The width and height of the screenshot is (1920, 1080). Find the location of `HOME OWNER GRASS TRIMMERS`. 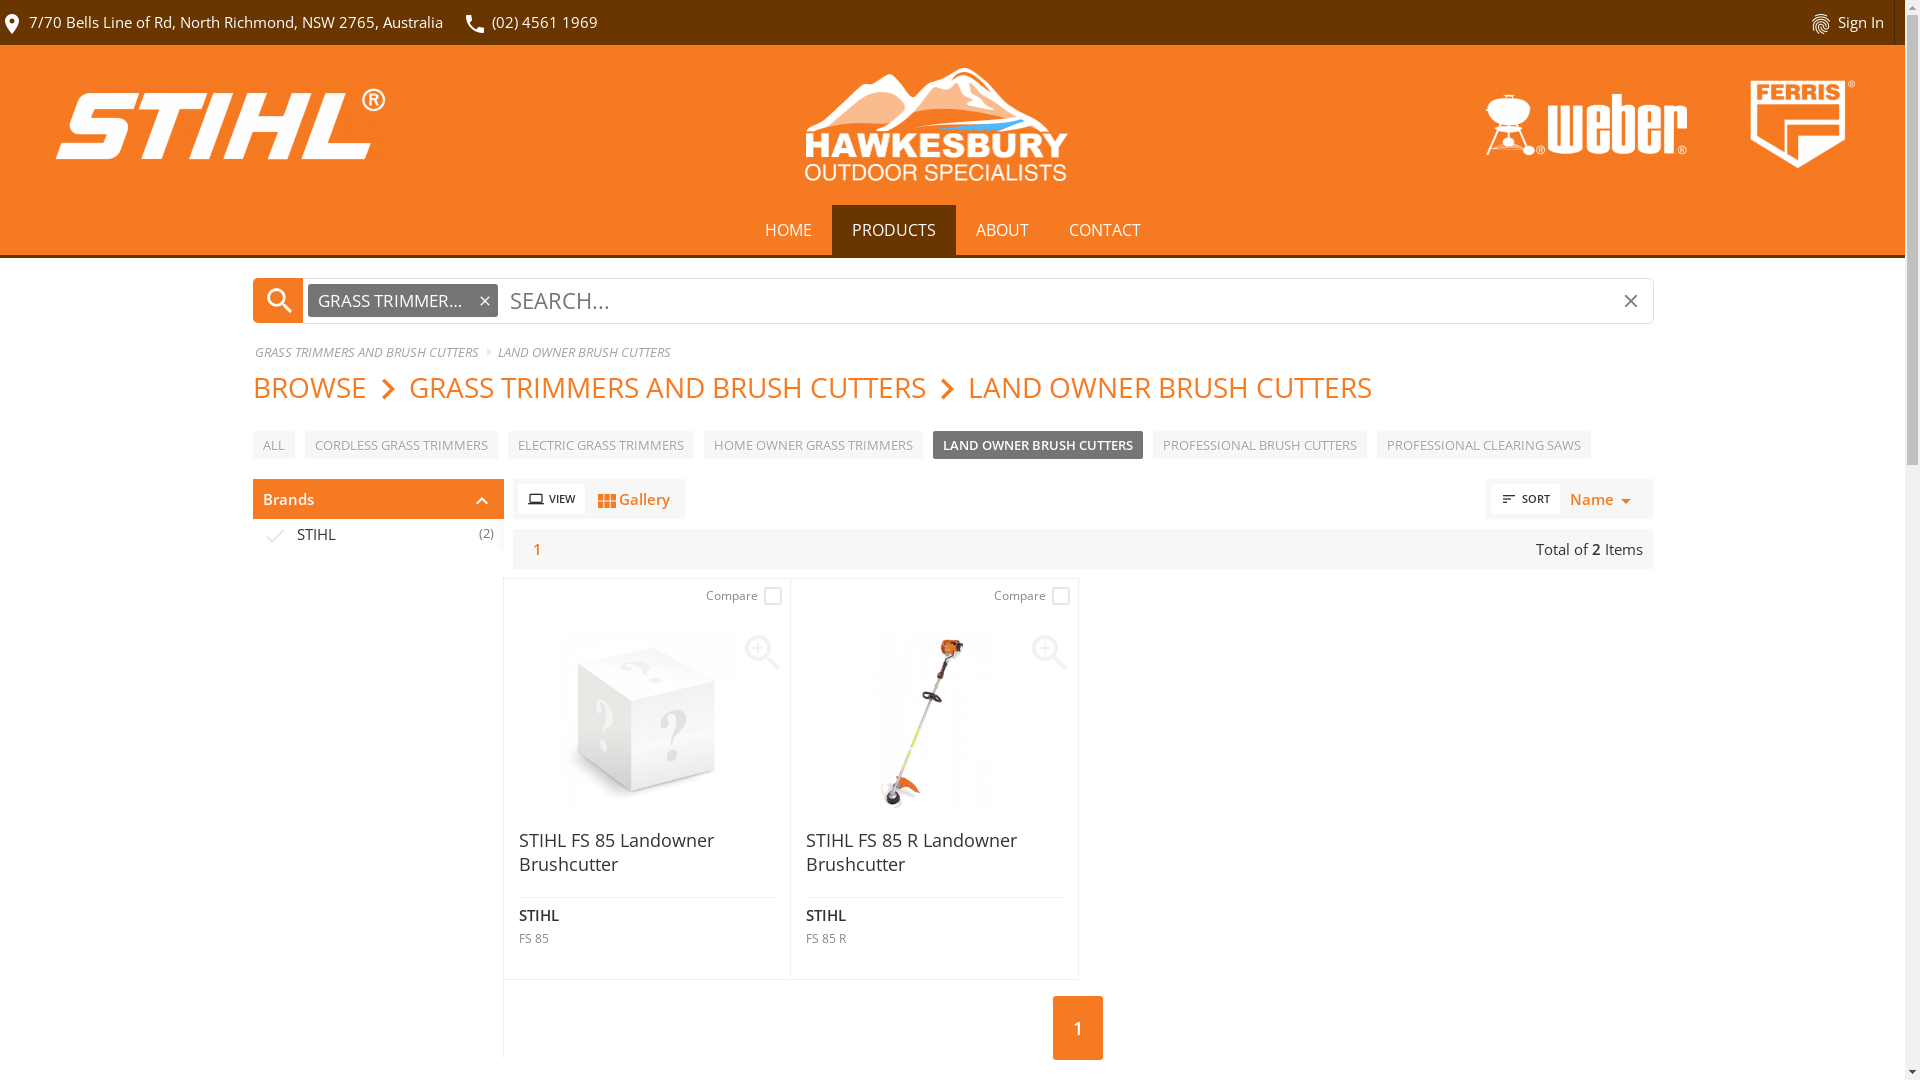

HOME OWNER GRASS TRIMMERS is located at coordinates (814, 445).